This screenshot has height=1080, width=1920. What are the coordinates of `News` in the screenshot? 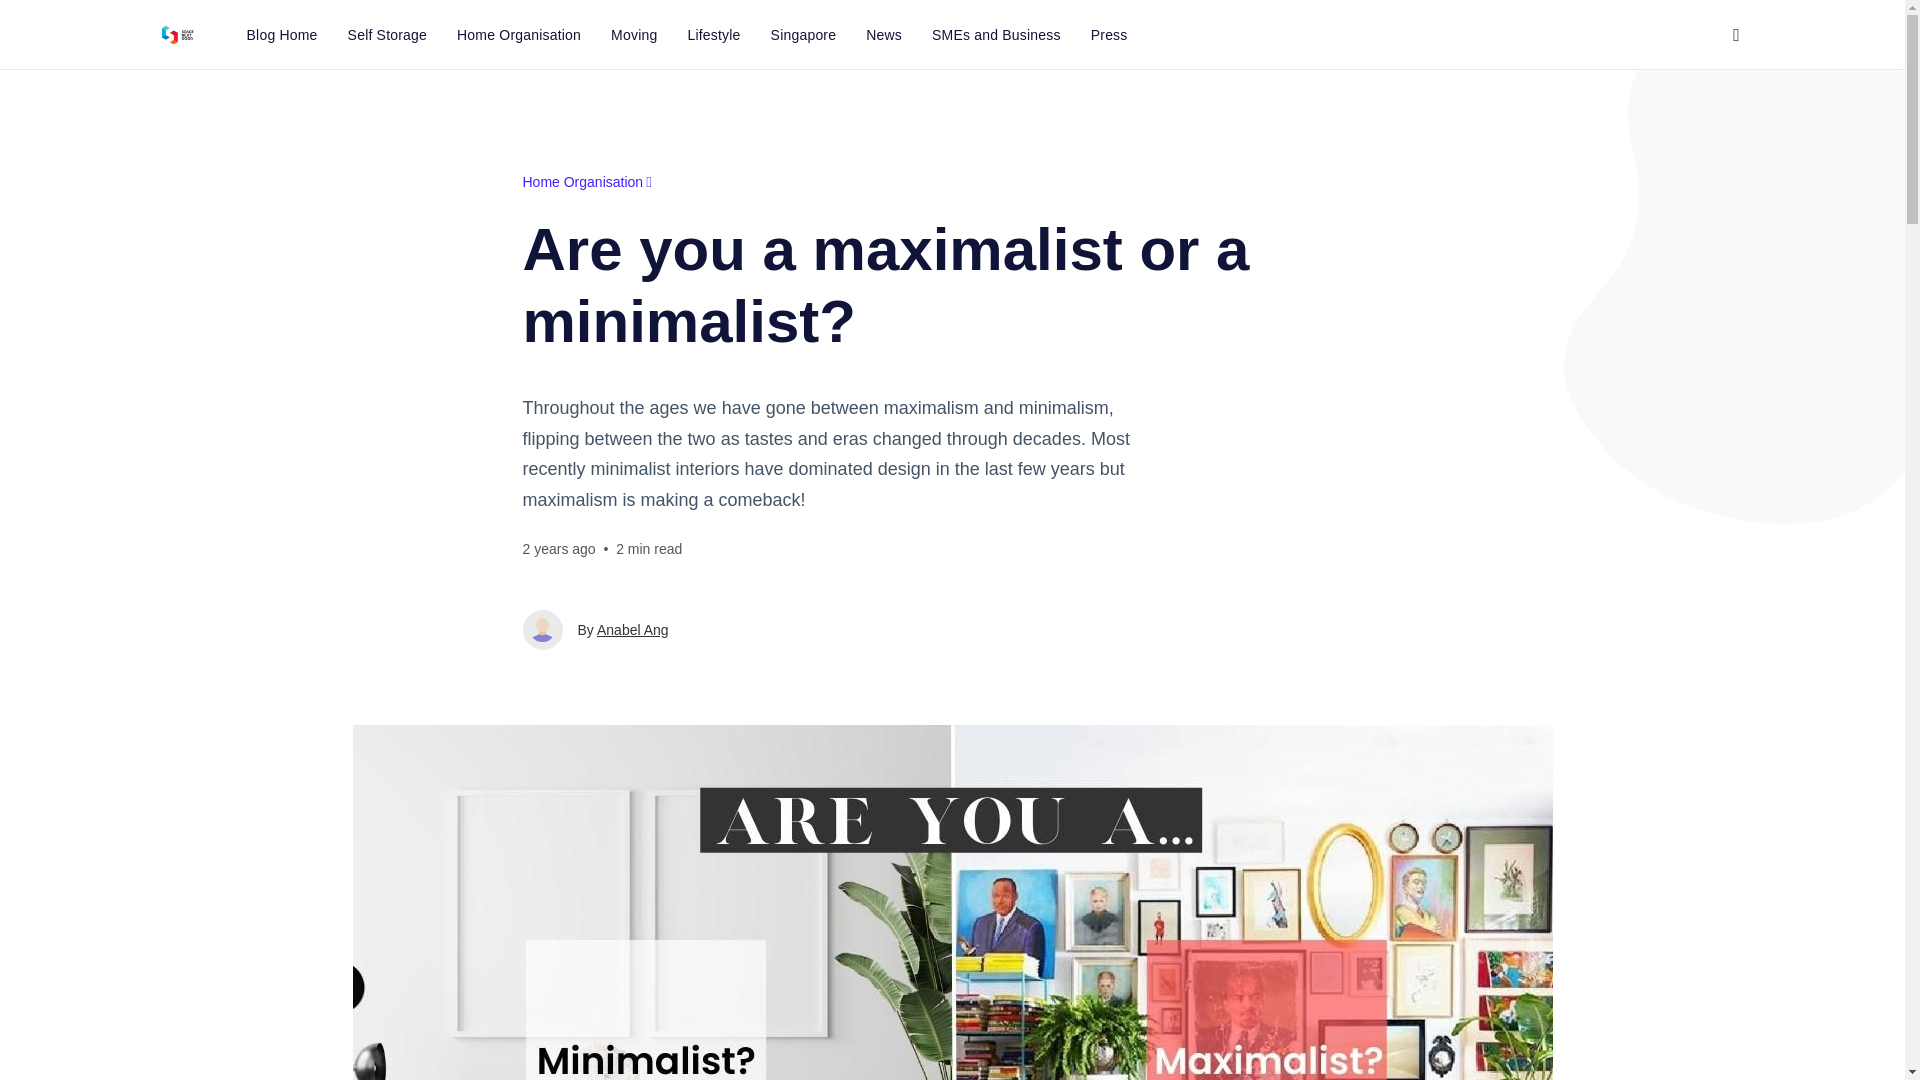 It's located at (884, 34).